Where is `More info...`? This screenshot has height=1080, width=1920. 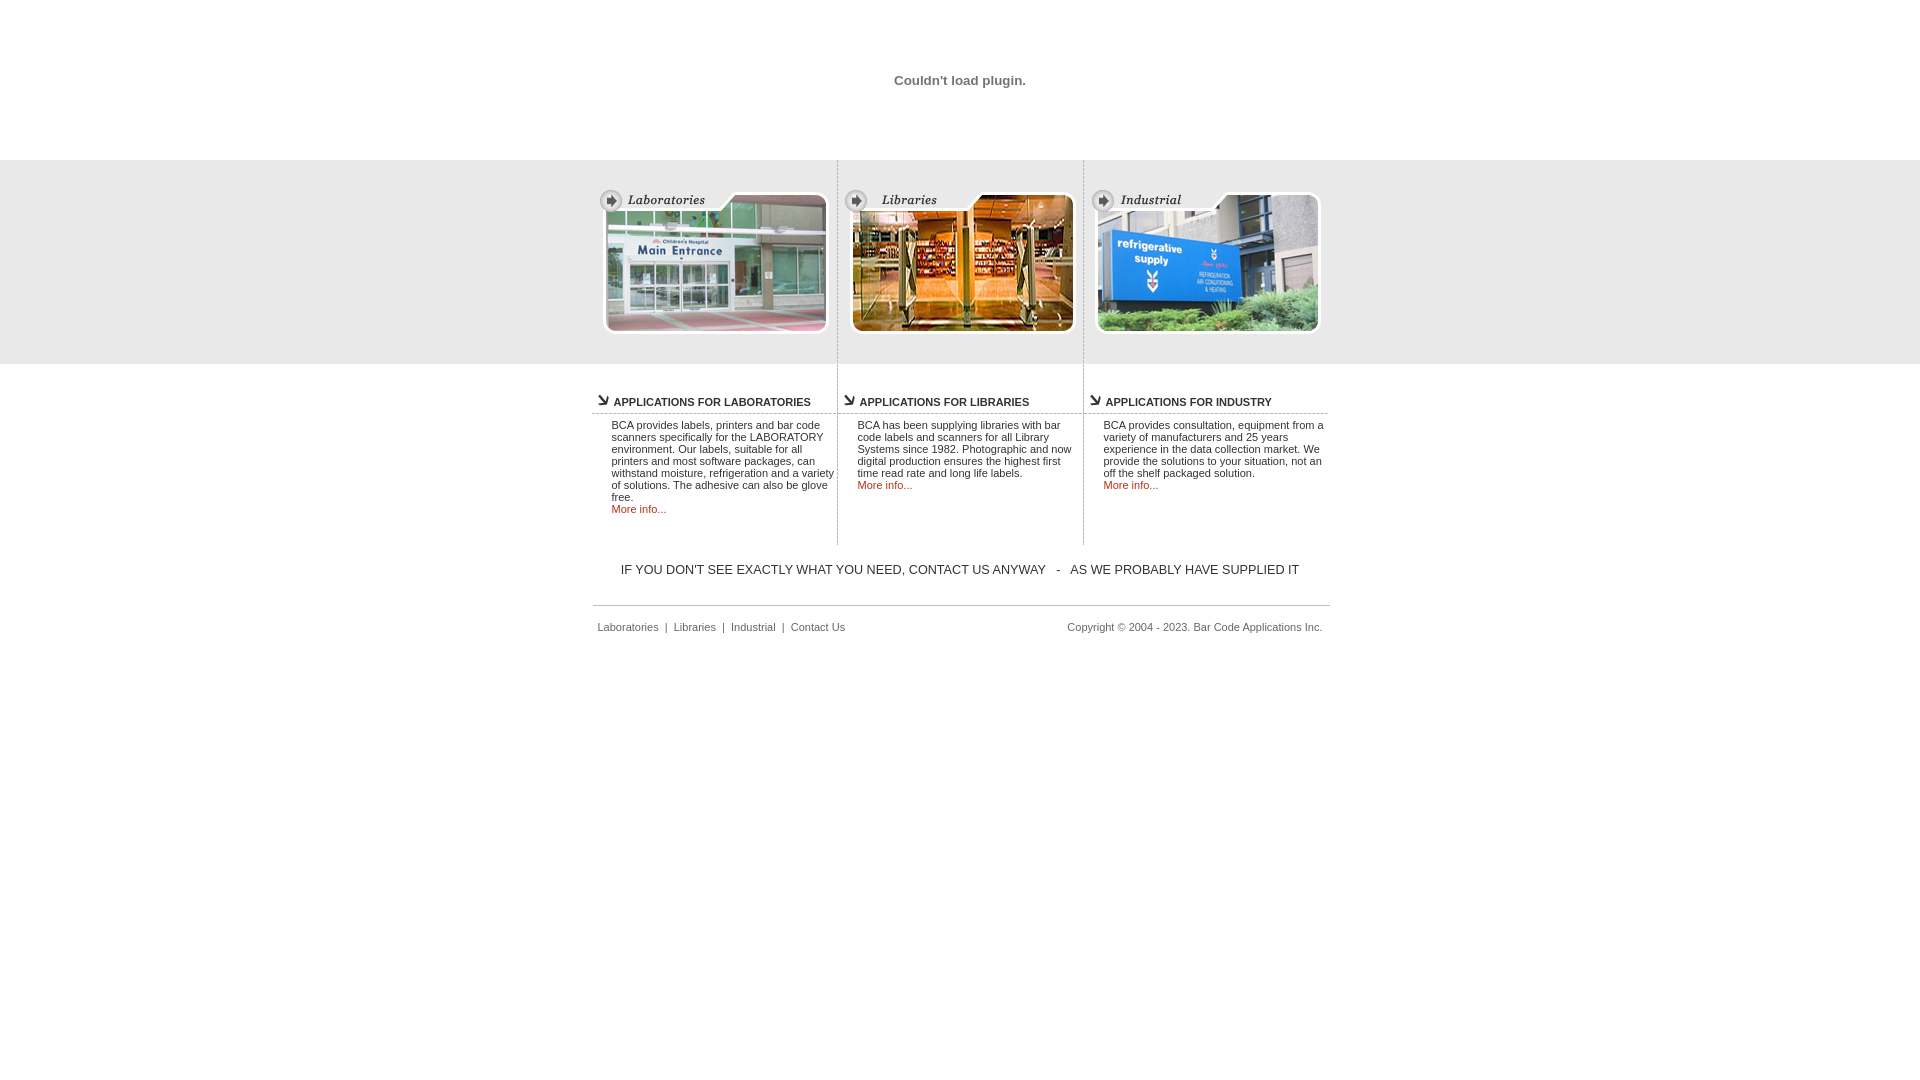 More info... is located at coordinates (886, 485).